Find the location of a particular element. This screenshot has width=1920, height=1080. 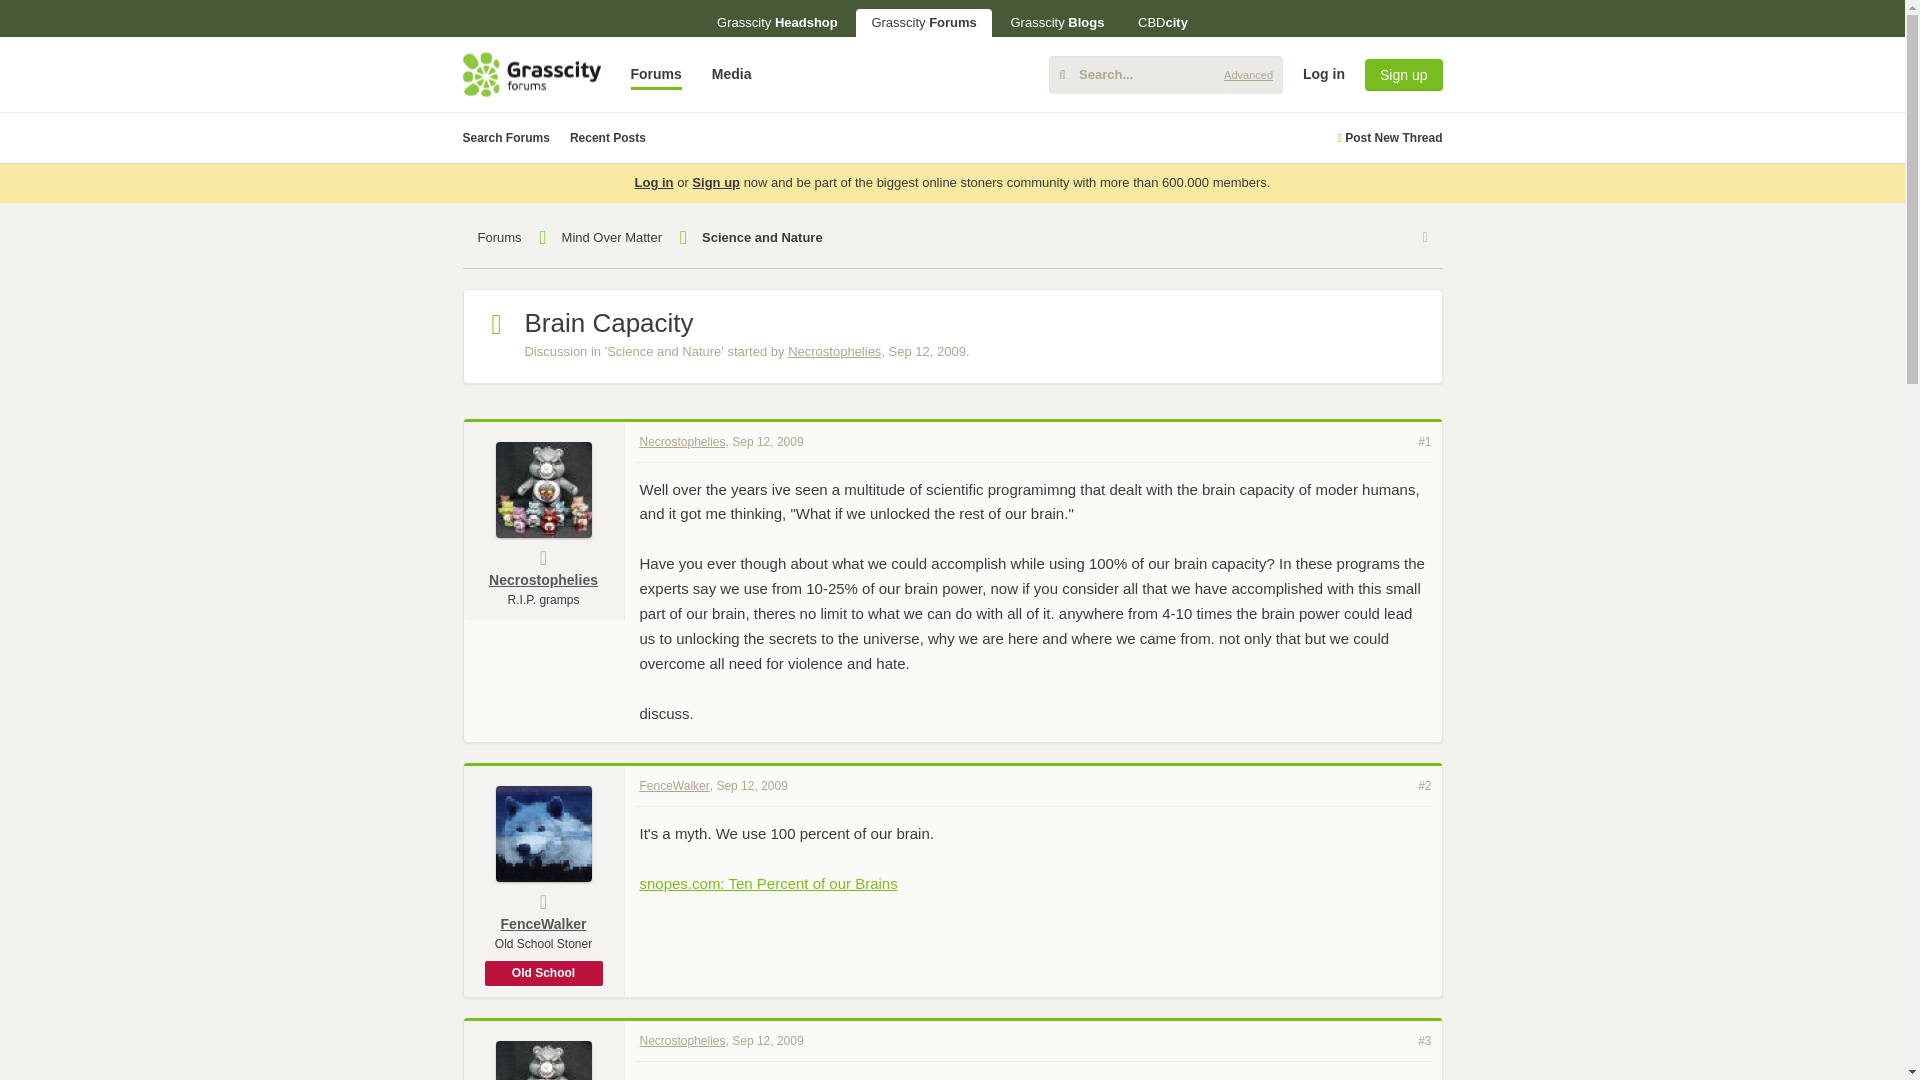

Grasscity Blogs is located at coordinates (1056, 22).